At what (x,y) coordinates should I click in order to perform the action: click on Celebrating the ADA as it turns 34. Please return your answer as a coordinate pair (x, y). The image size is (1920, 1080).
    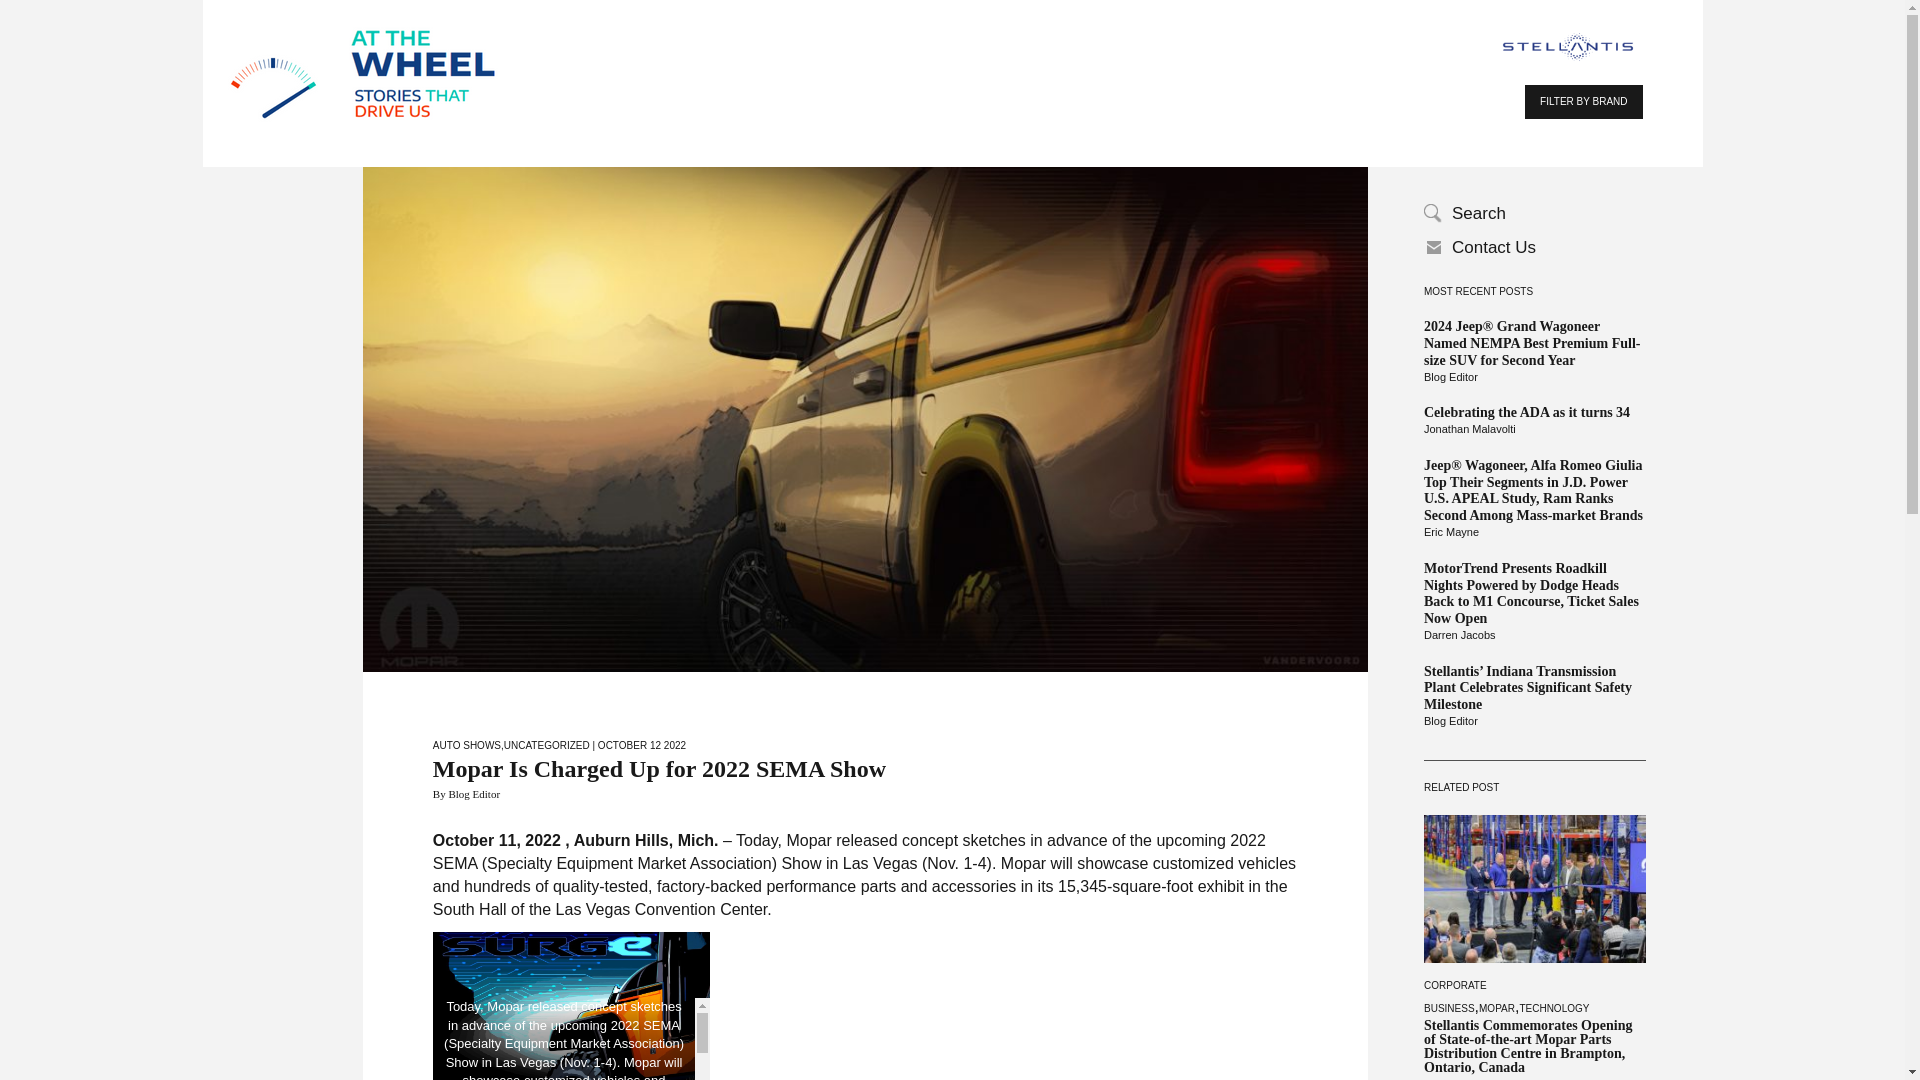
    Looking at the image, I should click on (1534, 414).